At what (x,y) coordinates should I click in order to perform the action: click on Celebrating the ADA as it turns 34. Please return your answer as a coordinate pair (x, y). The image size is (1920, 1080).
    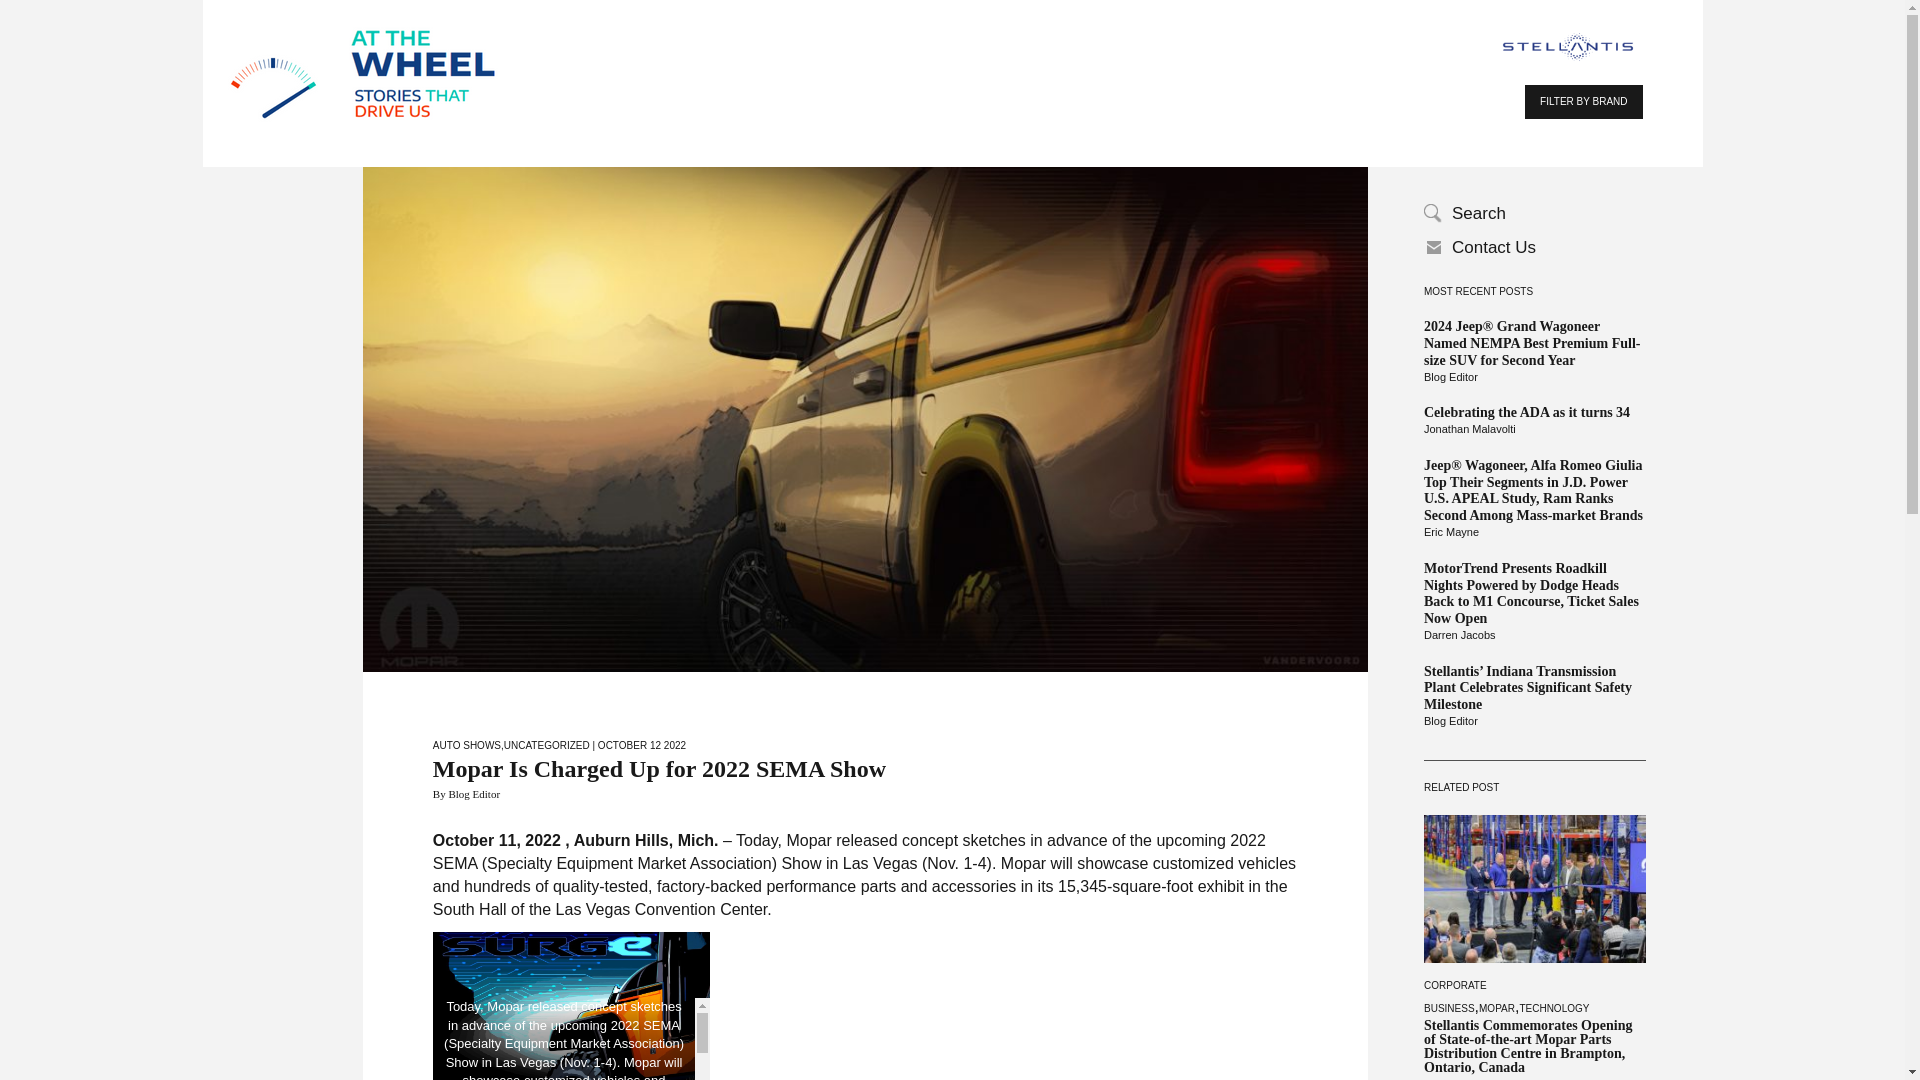
    Looking at the image, I should click on (1534, 414).